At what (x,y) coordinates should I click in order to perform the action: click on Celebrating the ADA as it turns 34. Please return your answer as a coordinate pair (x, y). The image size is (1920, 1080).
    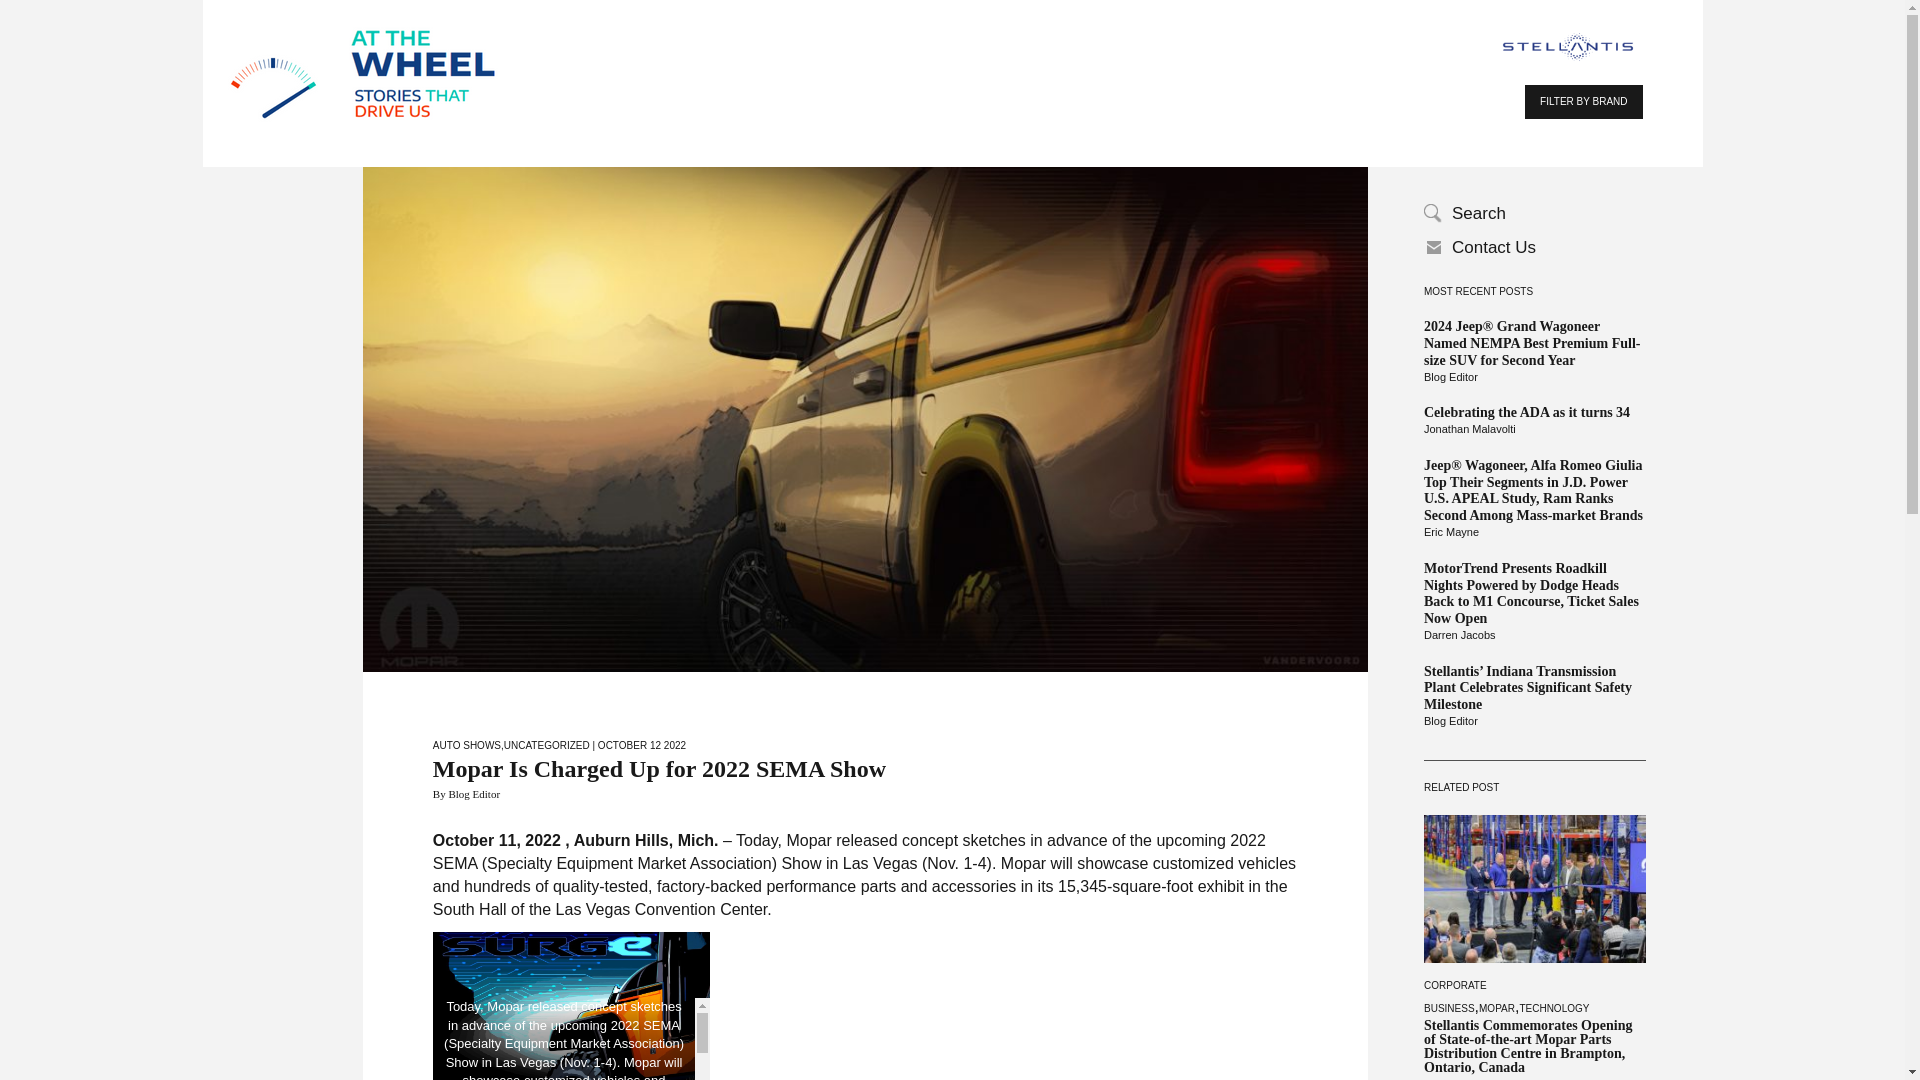
    Looking at the image, I should click on (1534, 414).